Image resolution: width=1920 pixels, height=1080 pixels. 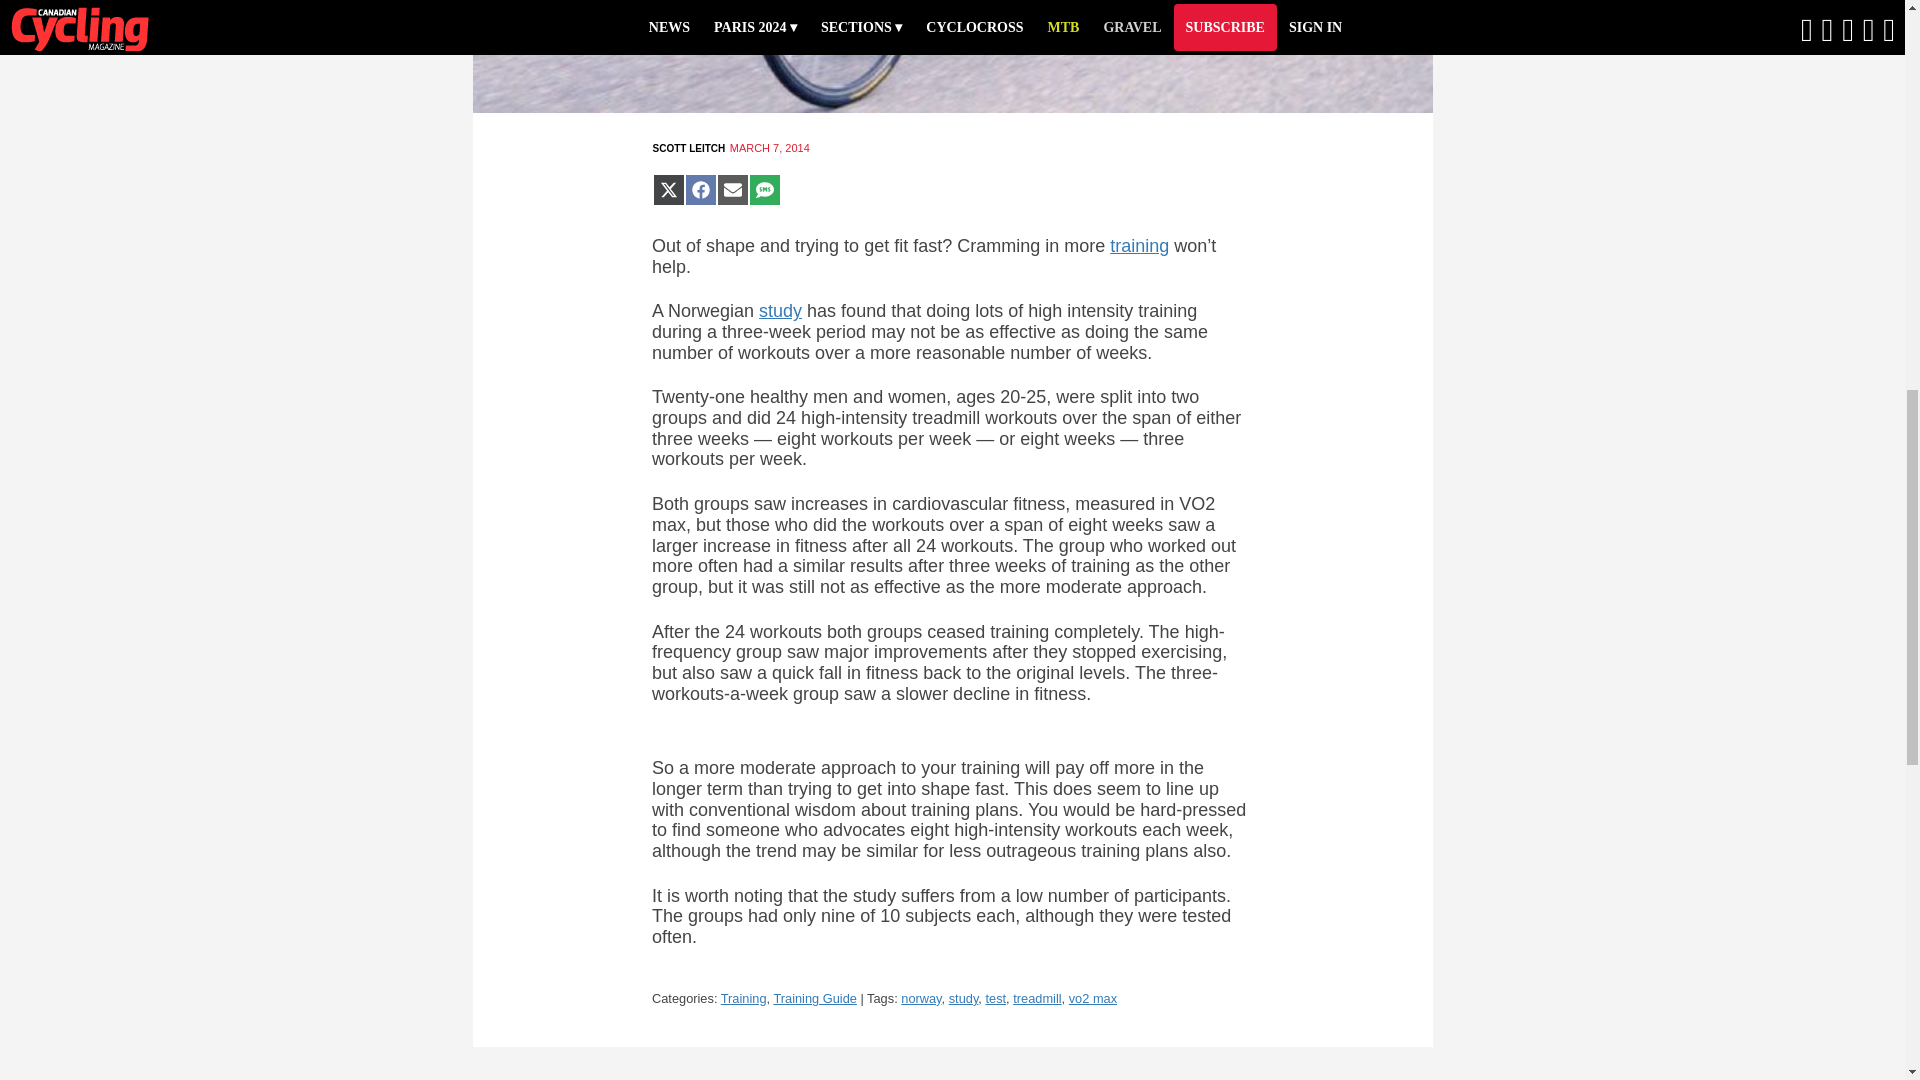 I want to click on norway, so click(x=920, y=998).